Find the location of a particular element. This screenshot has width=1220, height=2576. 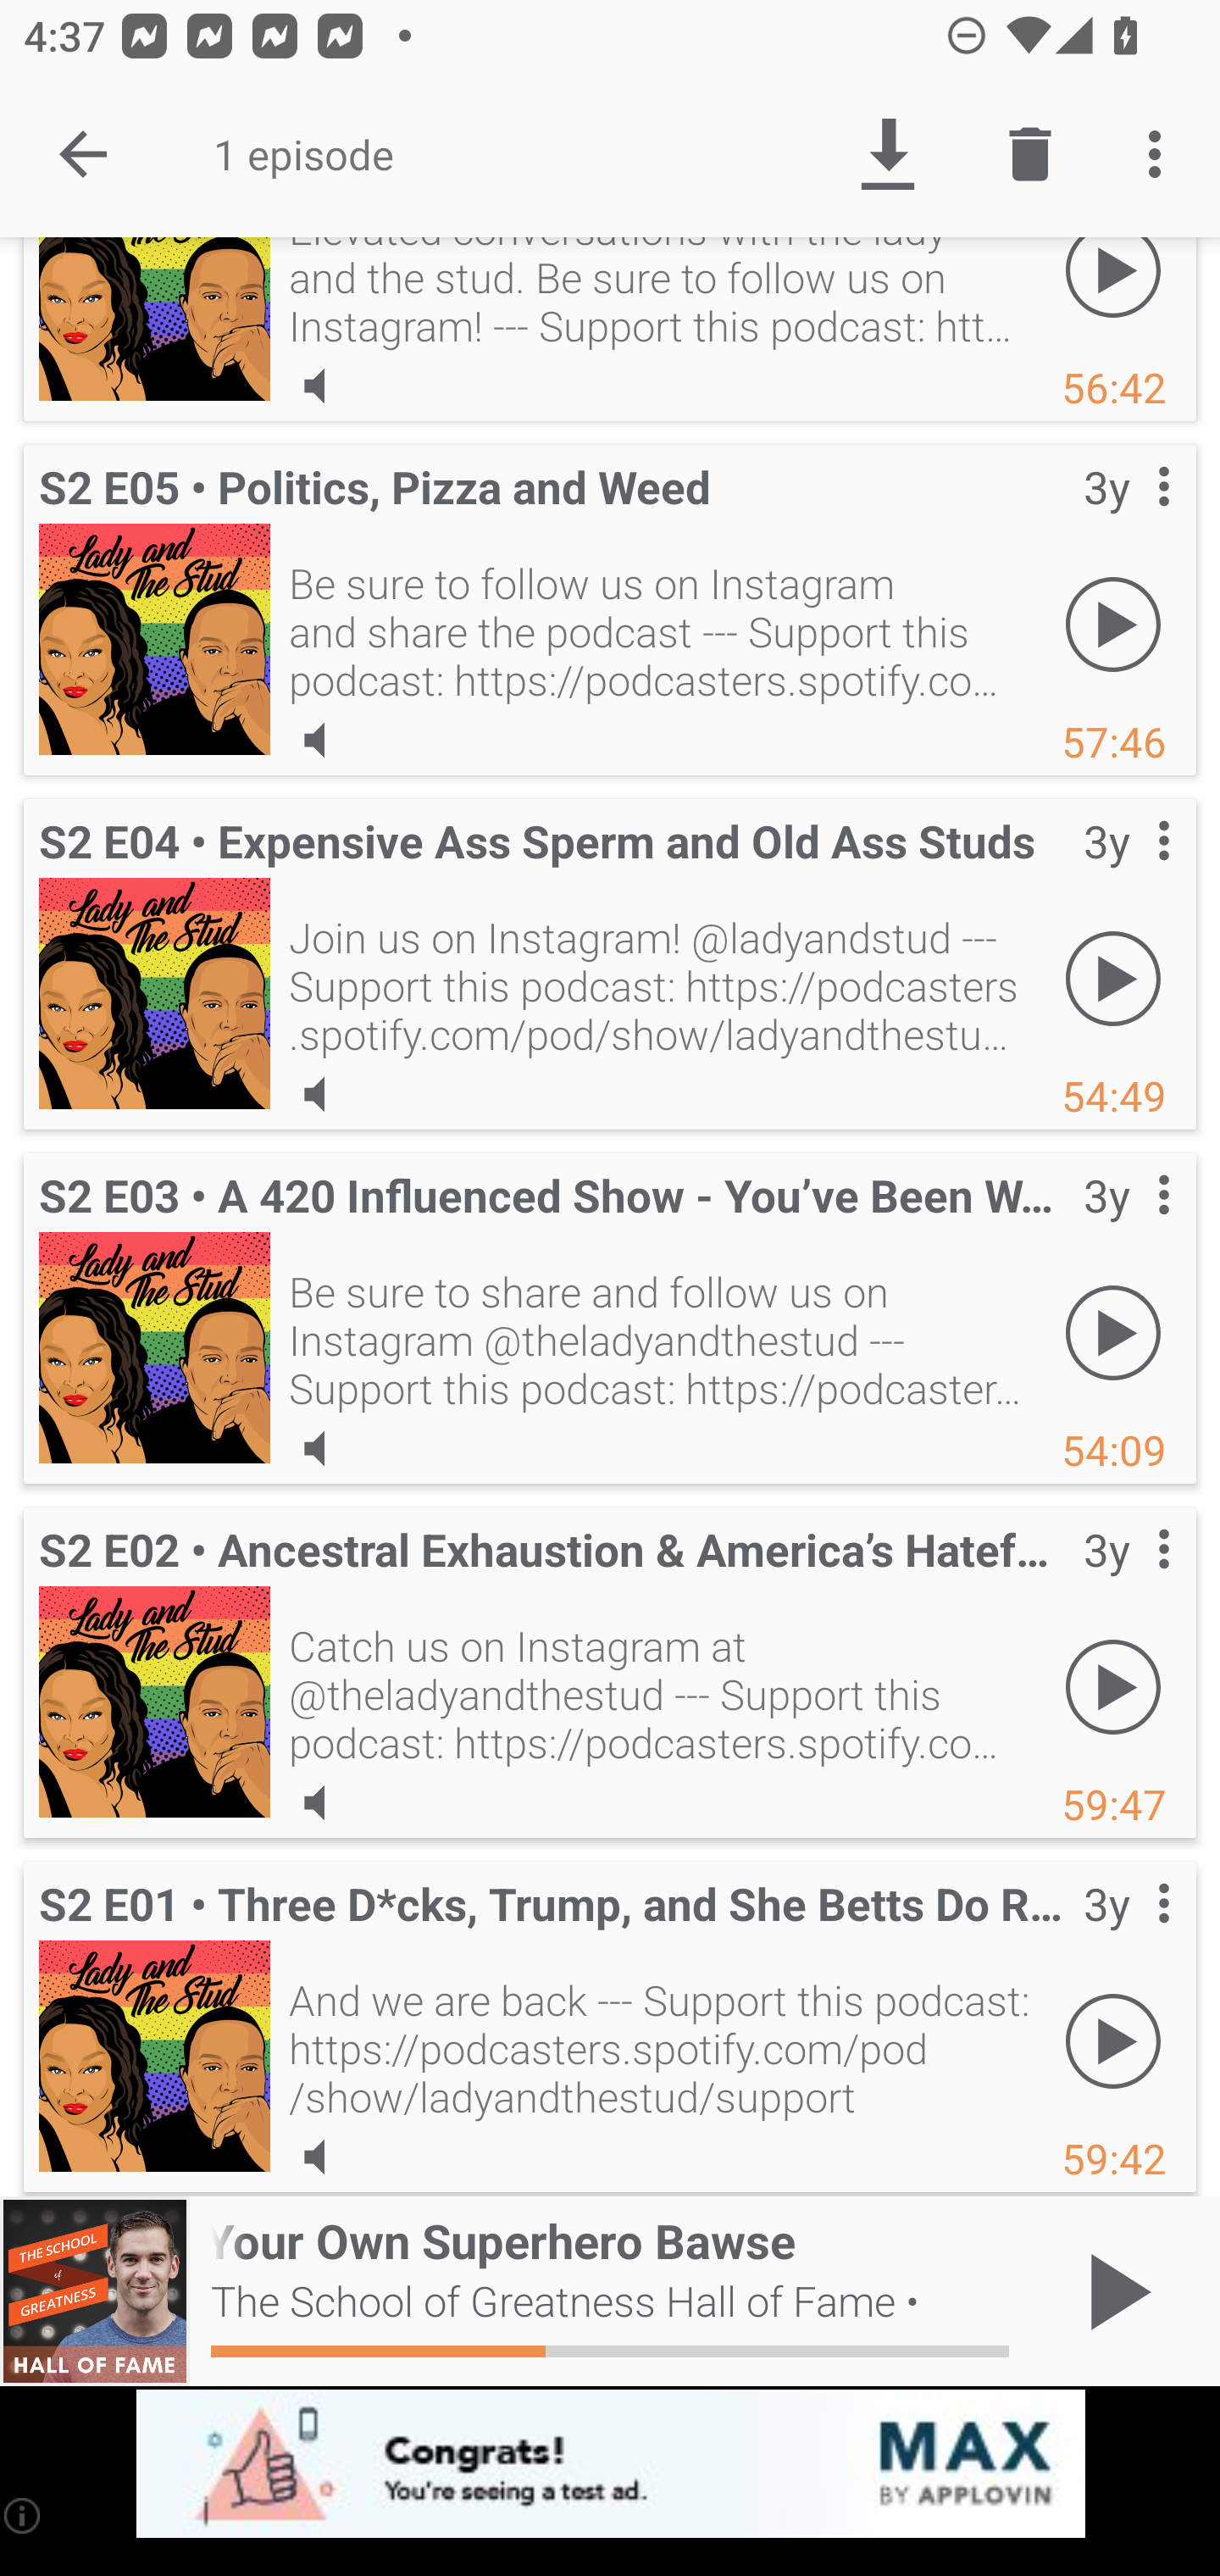

Done is located at coordinates (83, 154).